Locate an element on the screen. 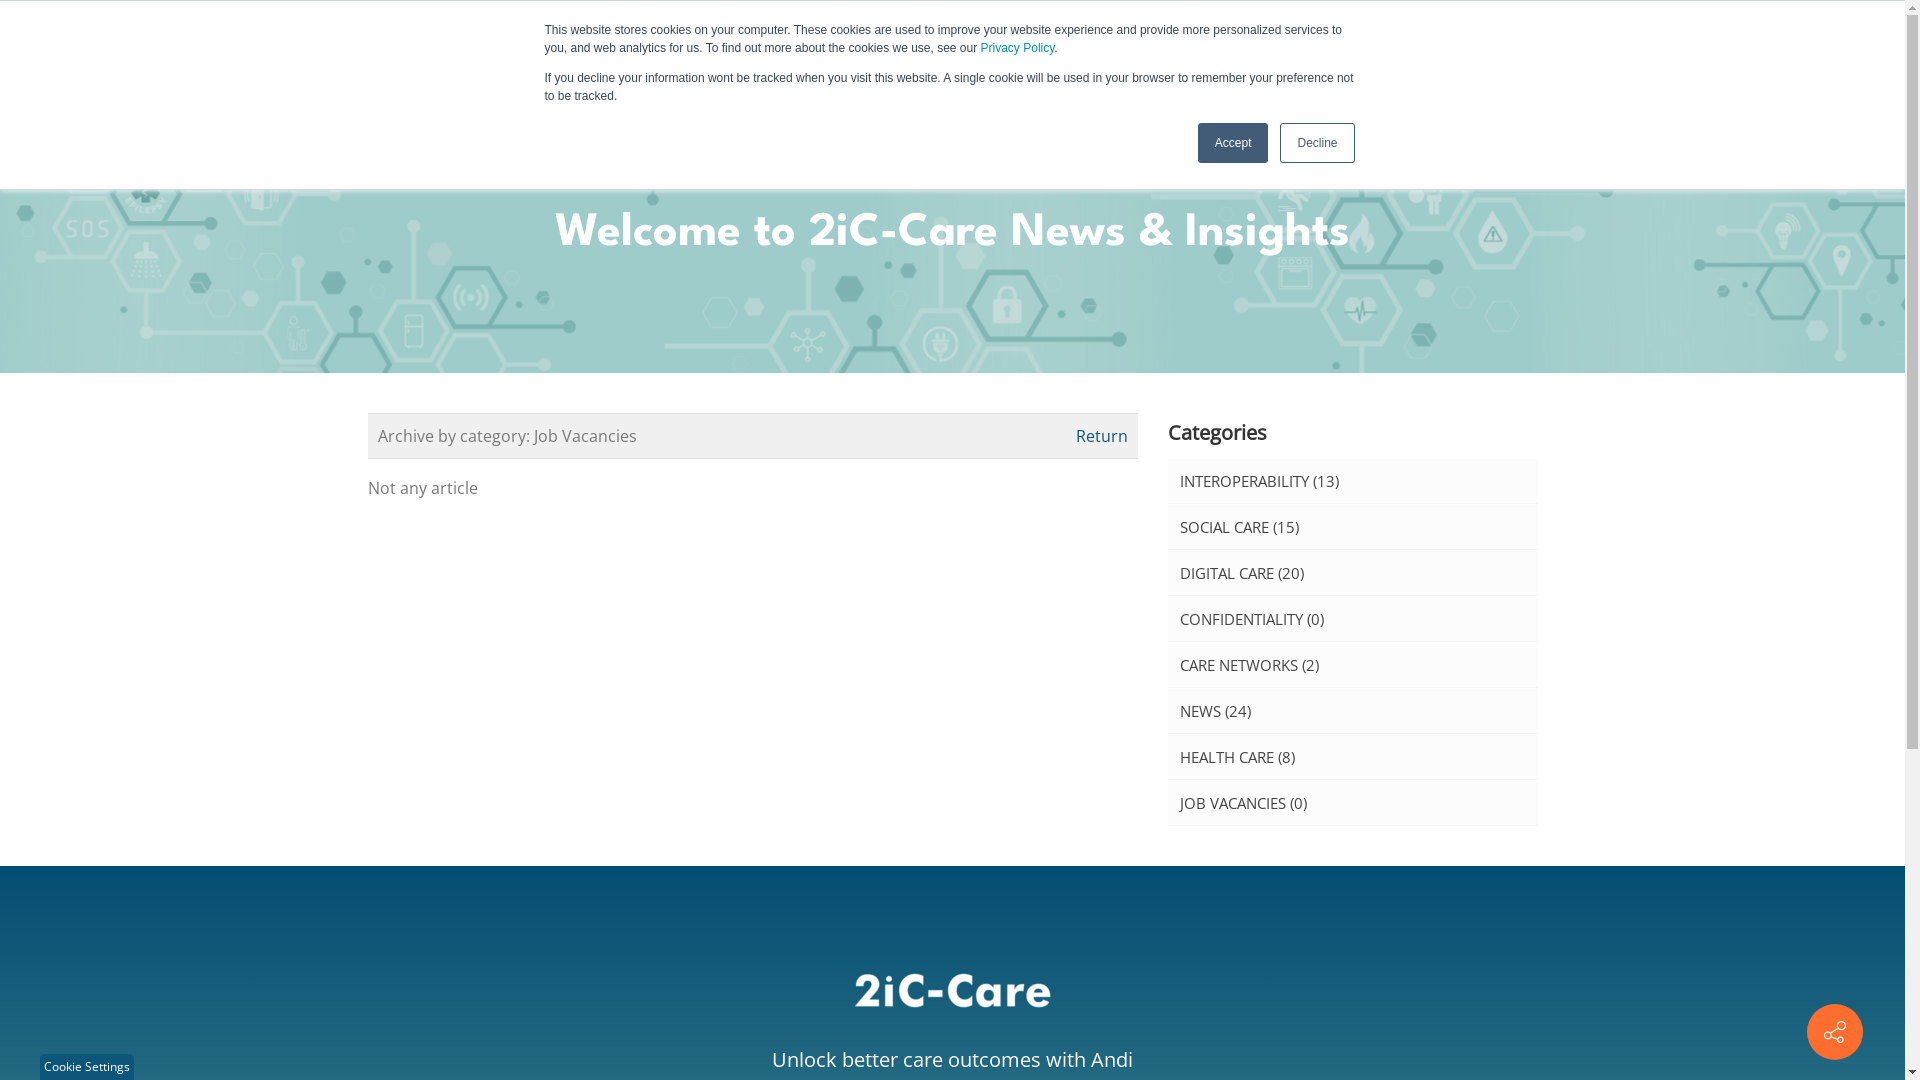 The width and height of the screenshot is (1920, 1080). Who We Work With is located at coordinates (1250, 50).